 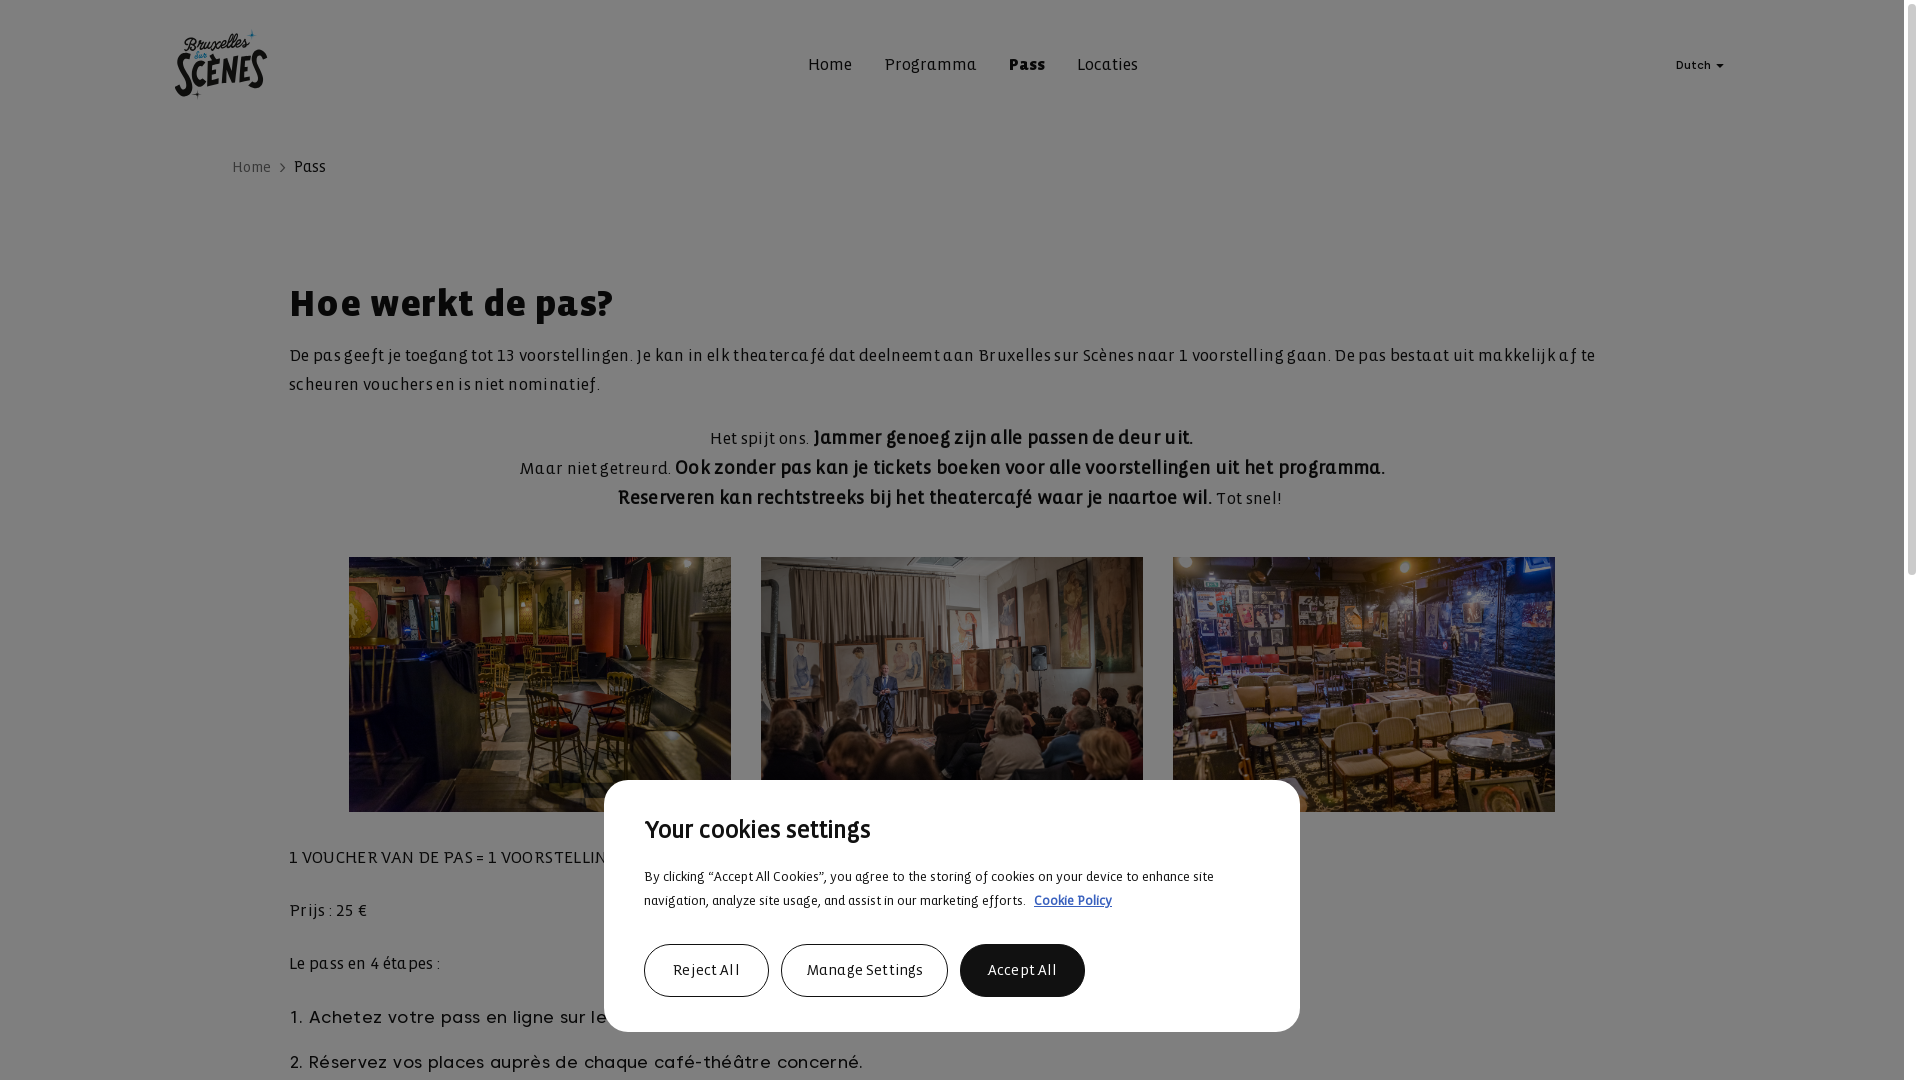 I want to click on Accept All, so click(x=1022, y=970).